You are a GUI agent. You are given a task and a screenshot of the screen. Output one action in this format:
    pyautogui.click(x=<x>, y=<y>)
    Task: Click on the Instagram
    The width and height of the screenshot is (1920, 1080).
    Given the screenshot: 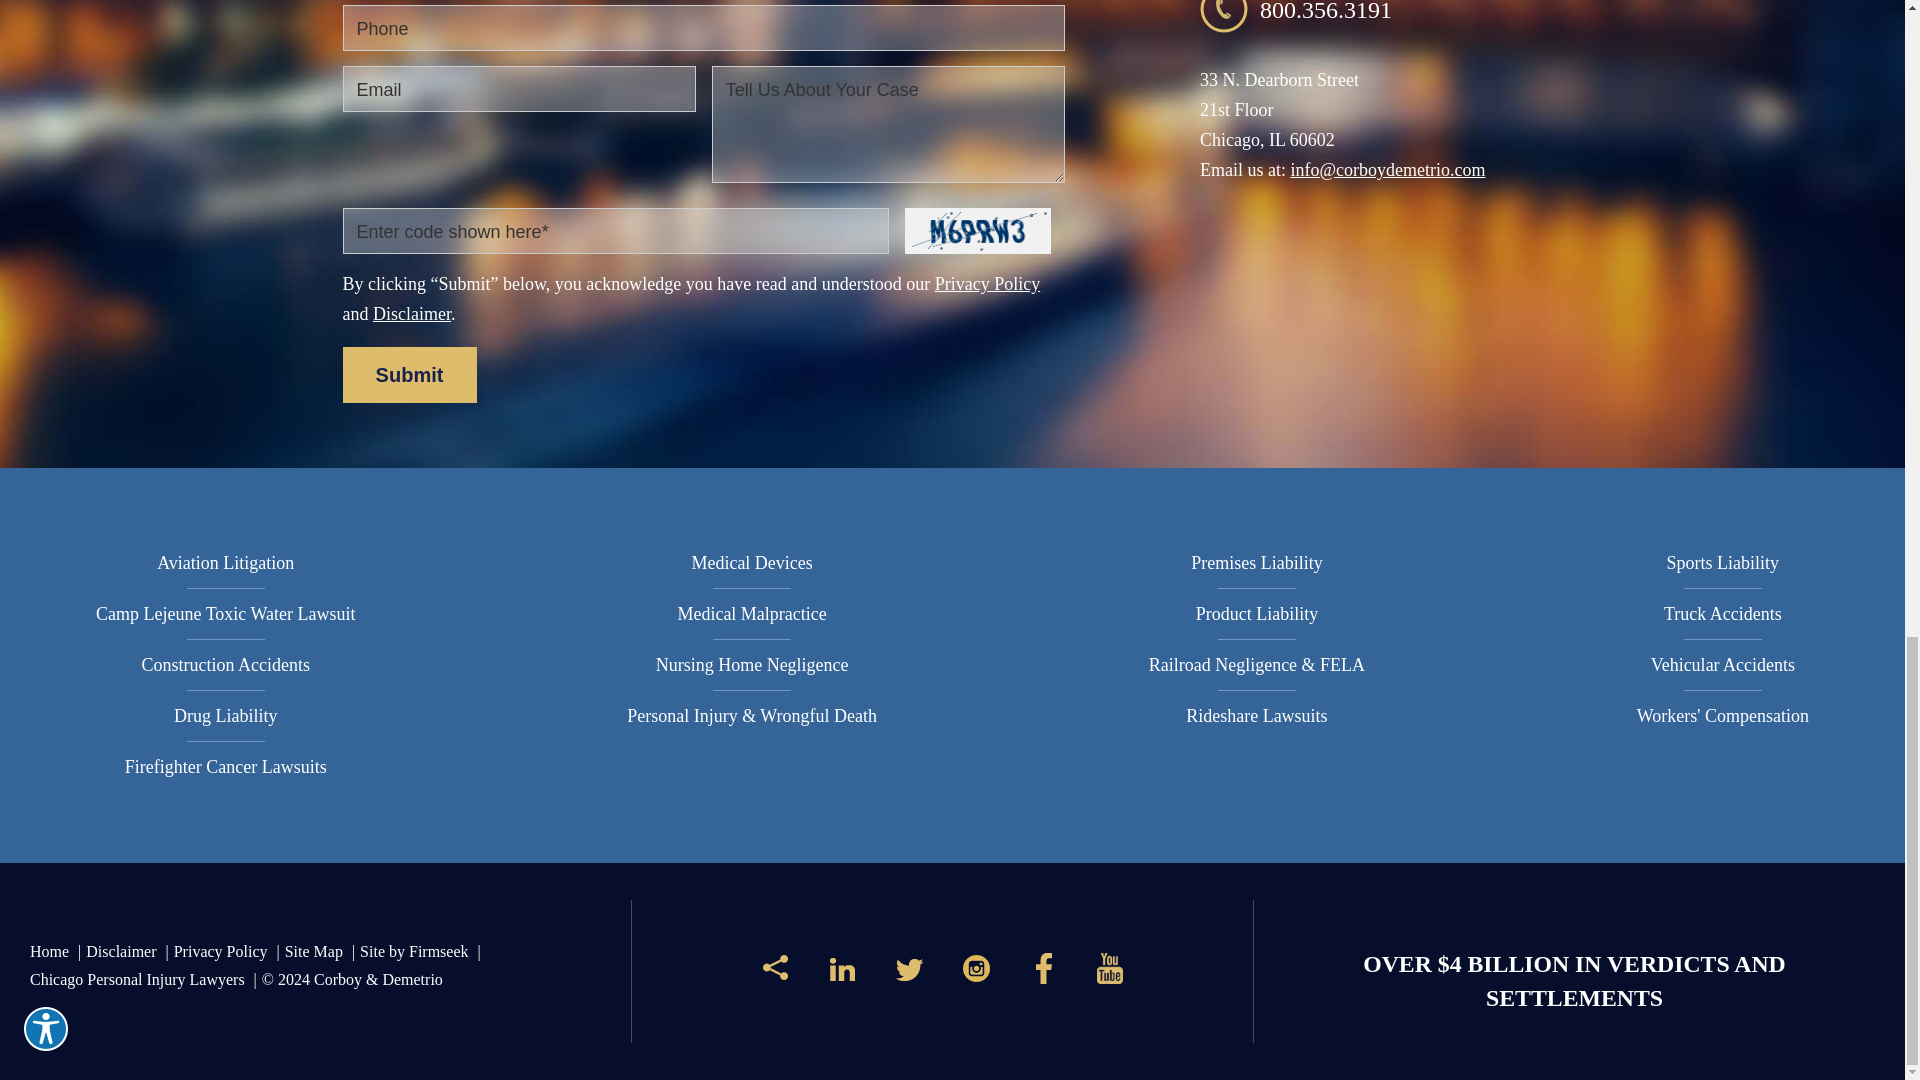 What is the action you would take?
    pyautogui.click(x=976, y=976)
    